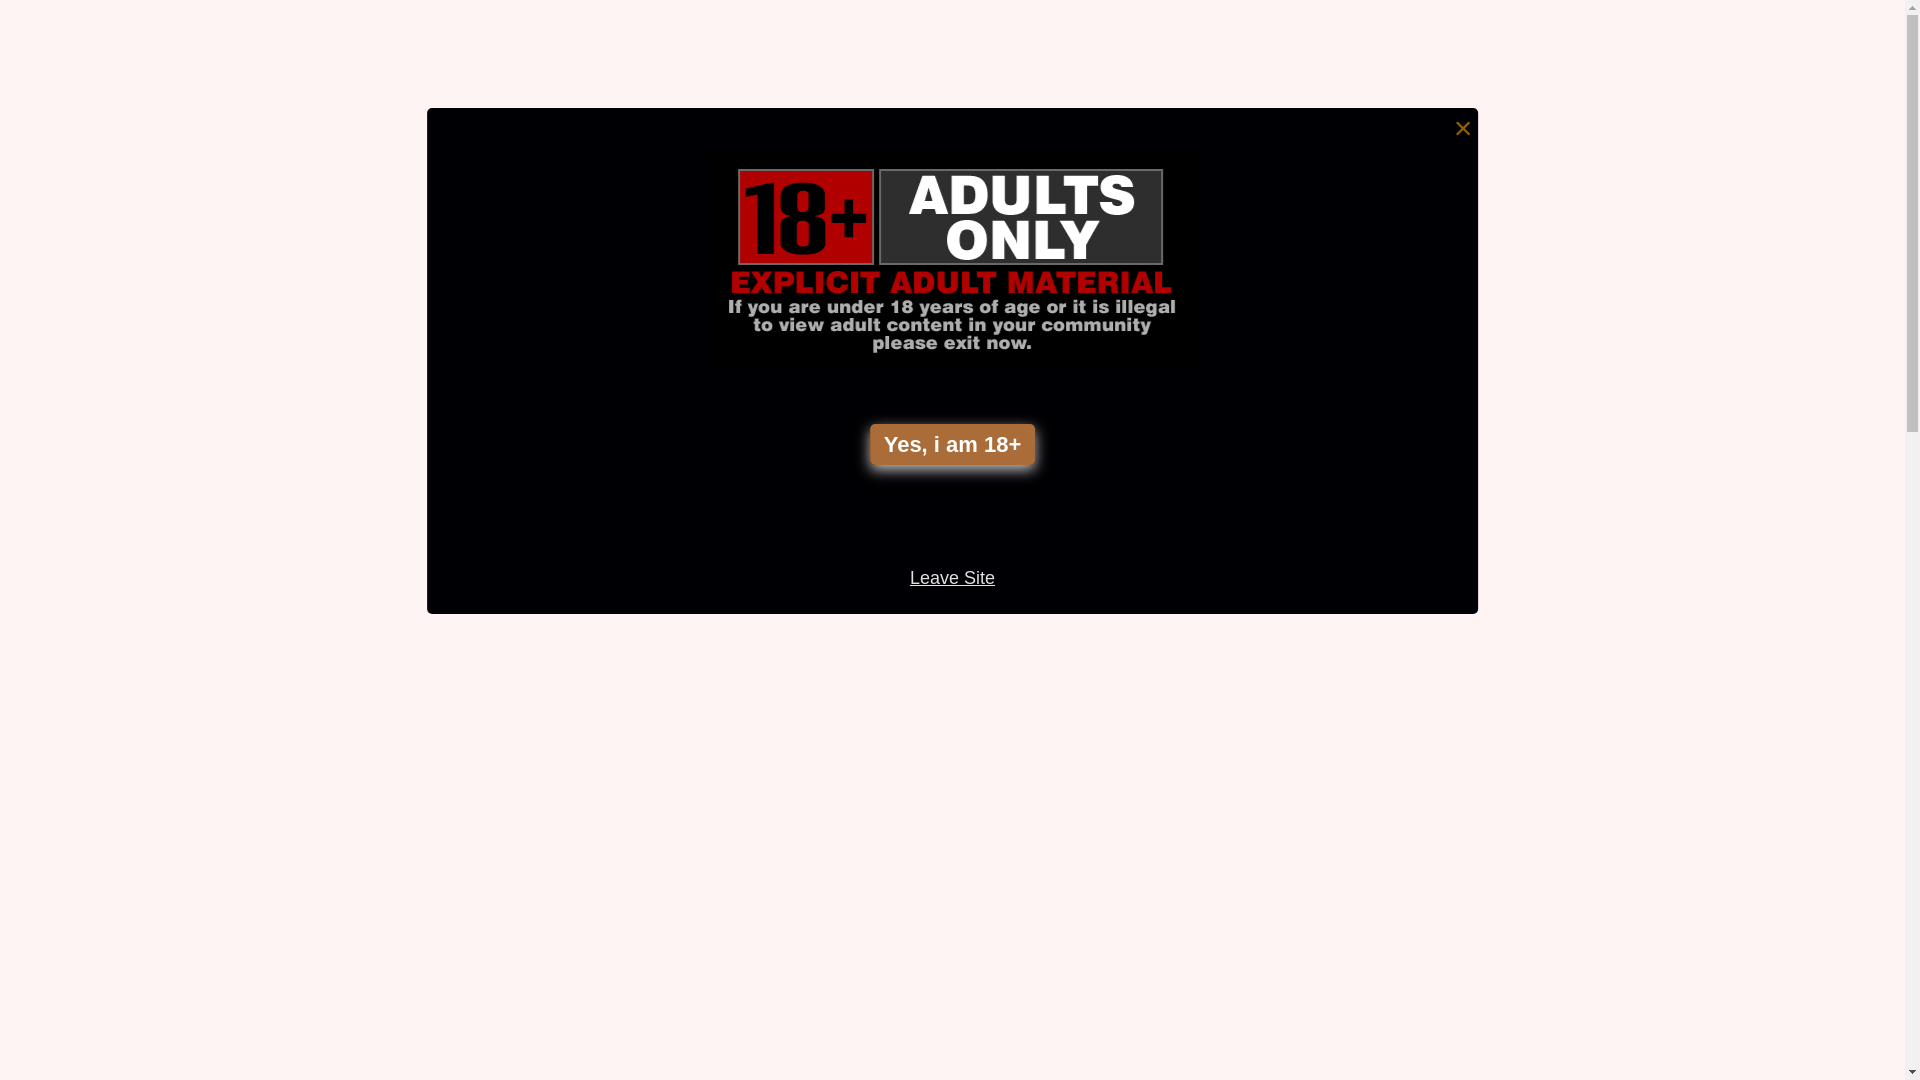  Describe the element at coordinates (310, 685) in the screenshot. I see `Chat` at that location.